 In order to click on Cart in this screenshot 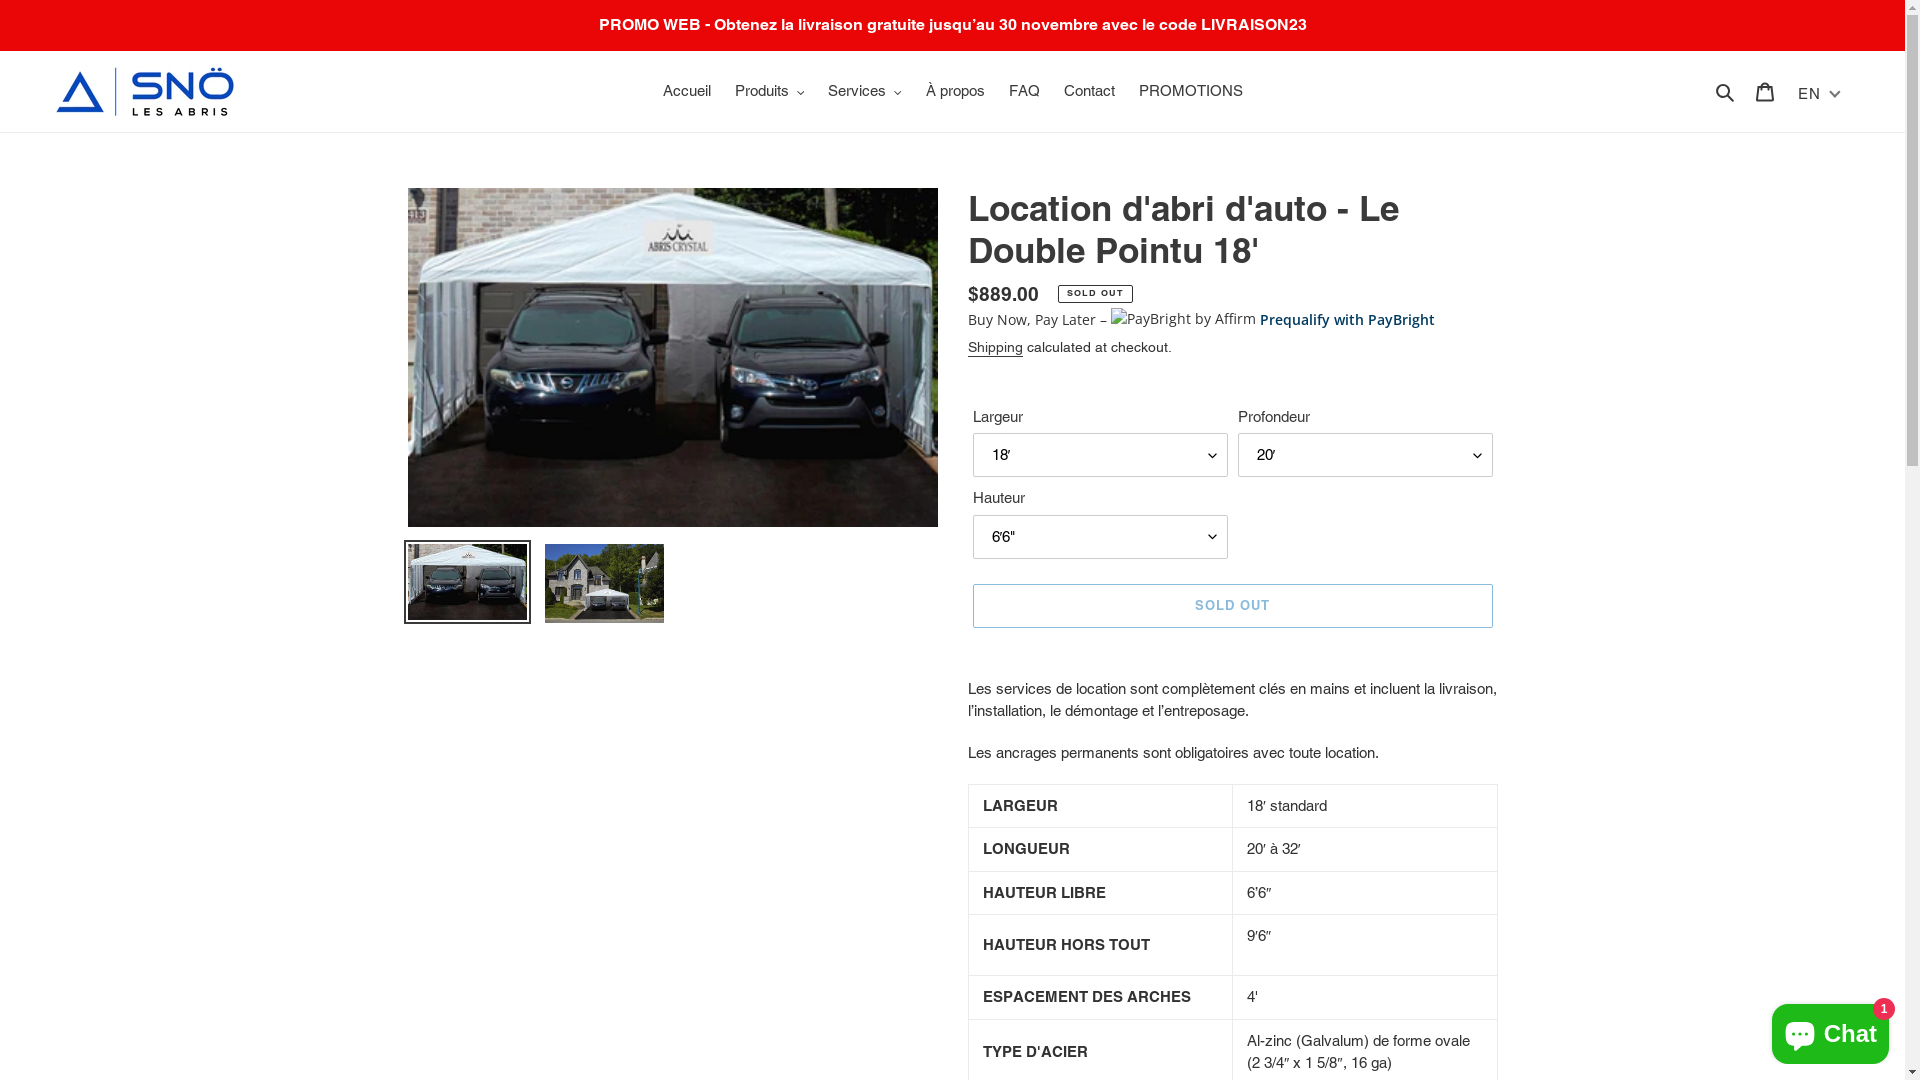, I will do `click(1765, 92)`.